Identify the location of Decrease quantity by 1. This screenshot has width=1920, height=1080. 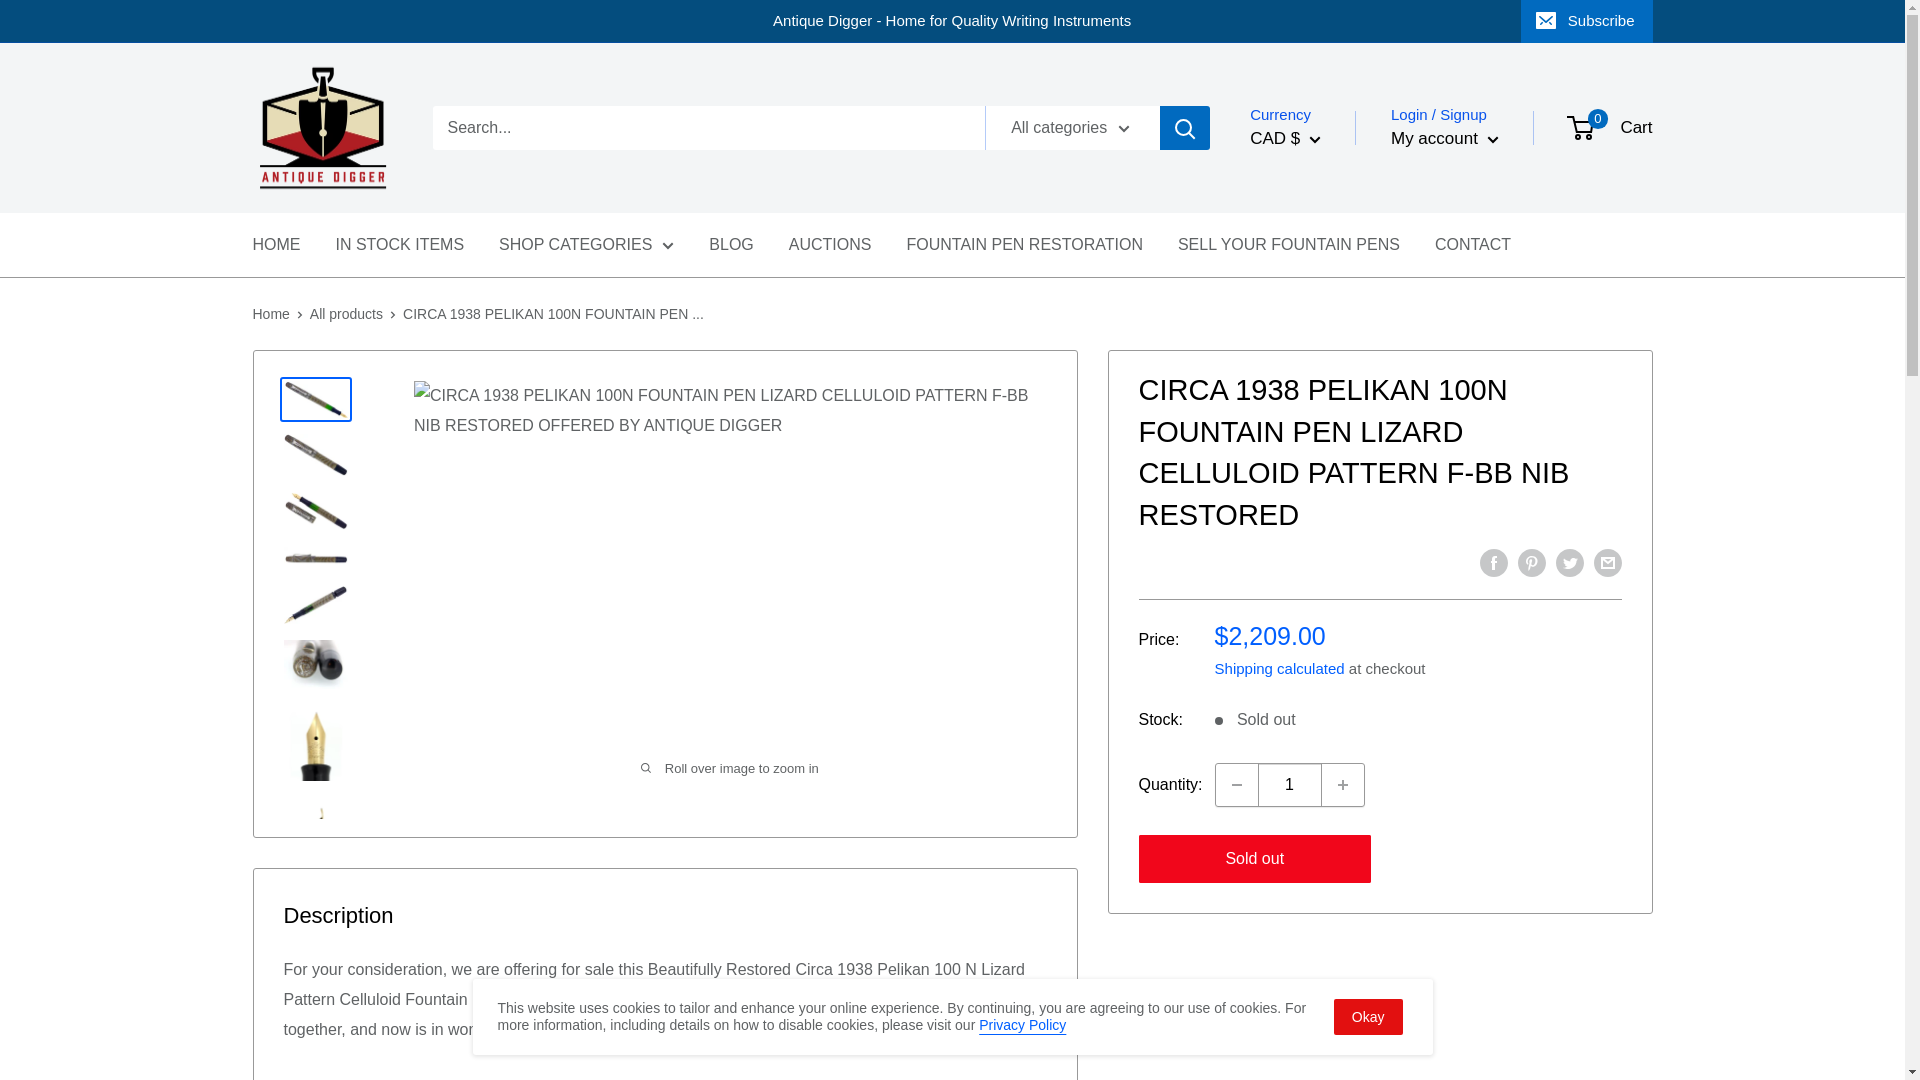
(1236, 784).